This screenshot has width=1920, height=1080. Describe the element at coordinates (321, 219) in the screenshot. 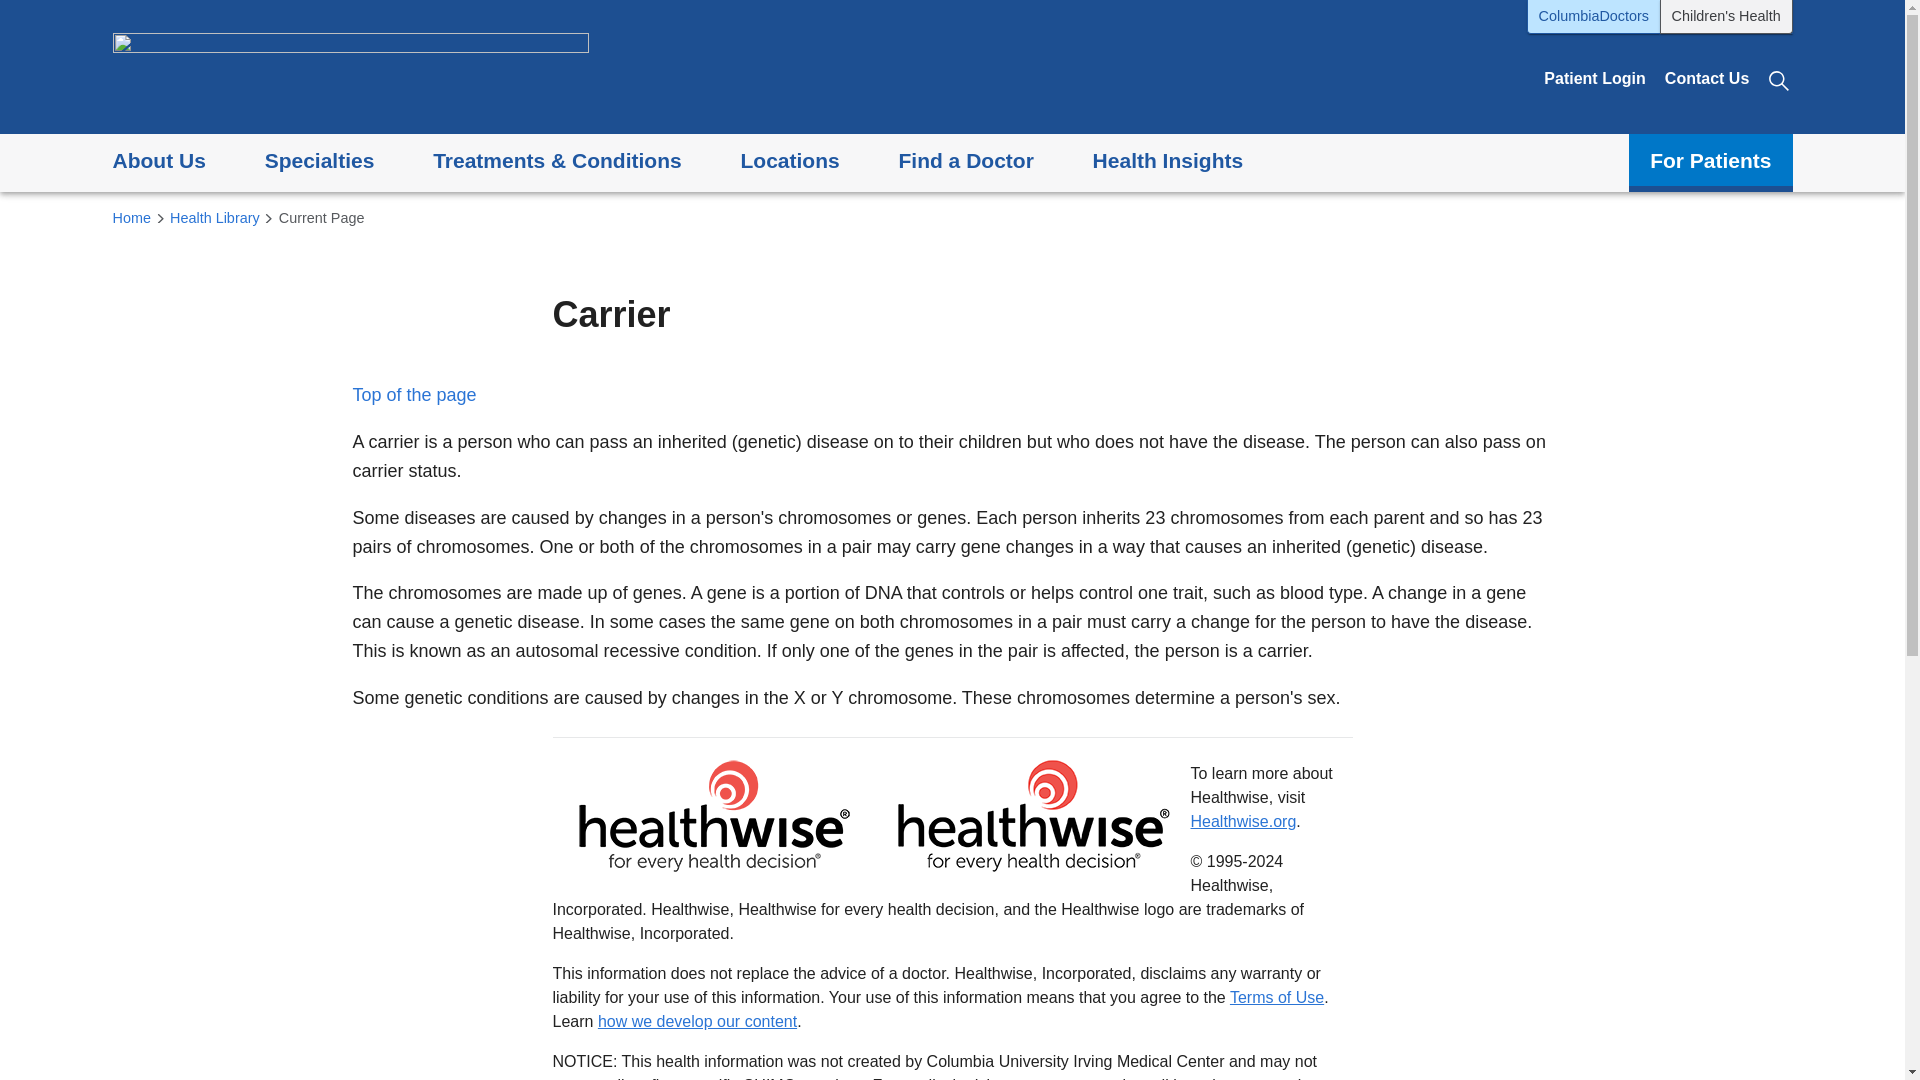

I see `Current Page` at that location.